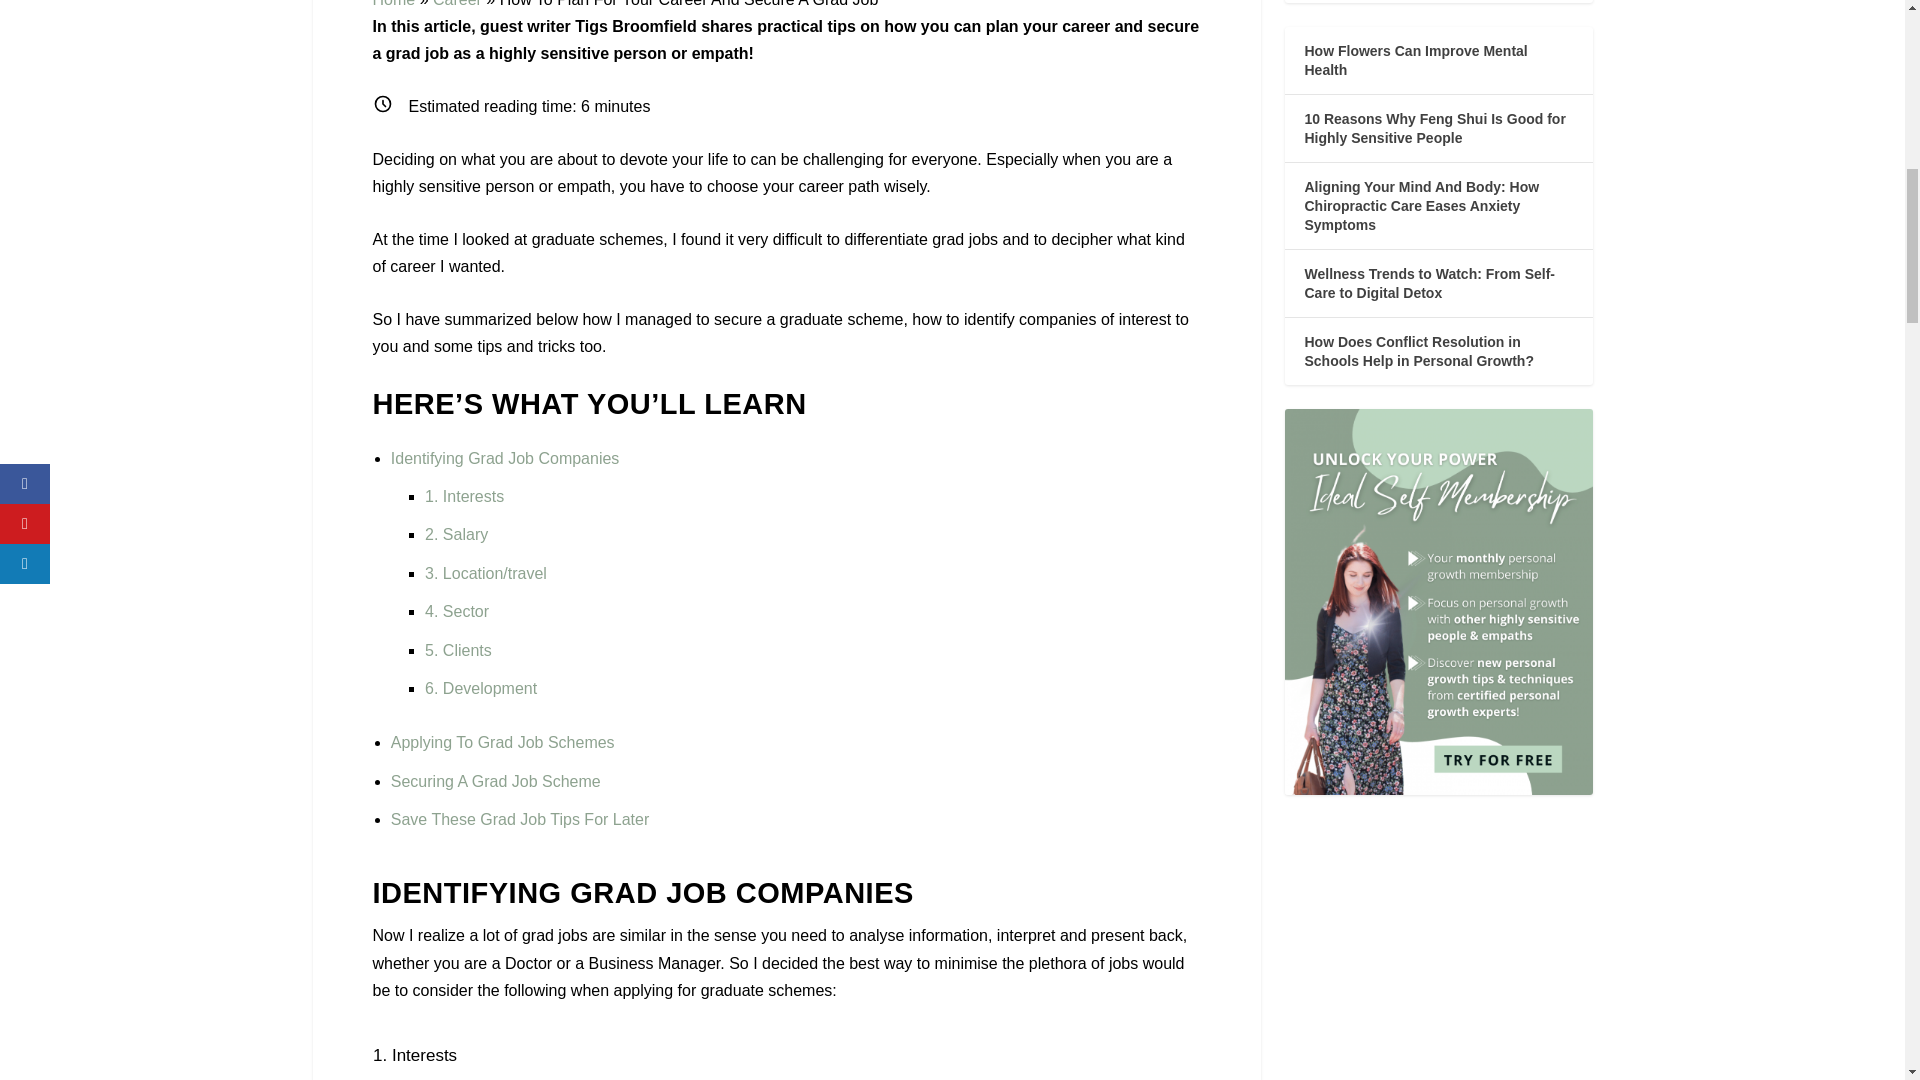 This screenshot has width=1920, height=1080. Describe the element at coordinates (457, 4) in the screenshot. I see `Career` at that location.